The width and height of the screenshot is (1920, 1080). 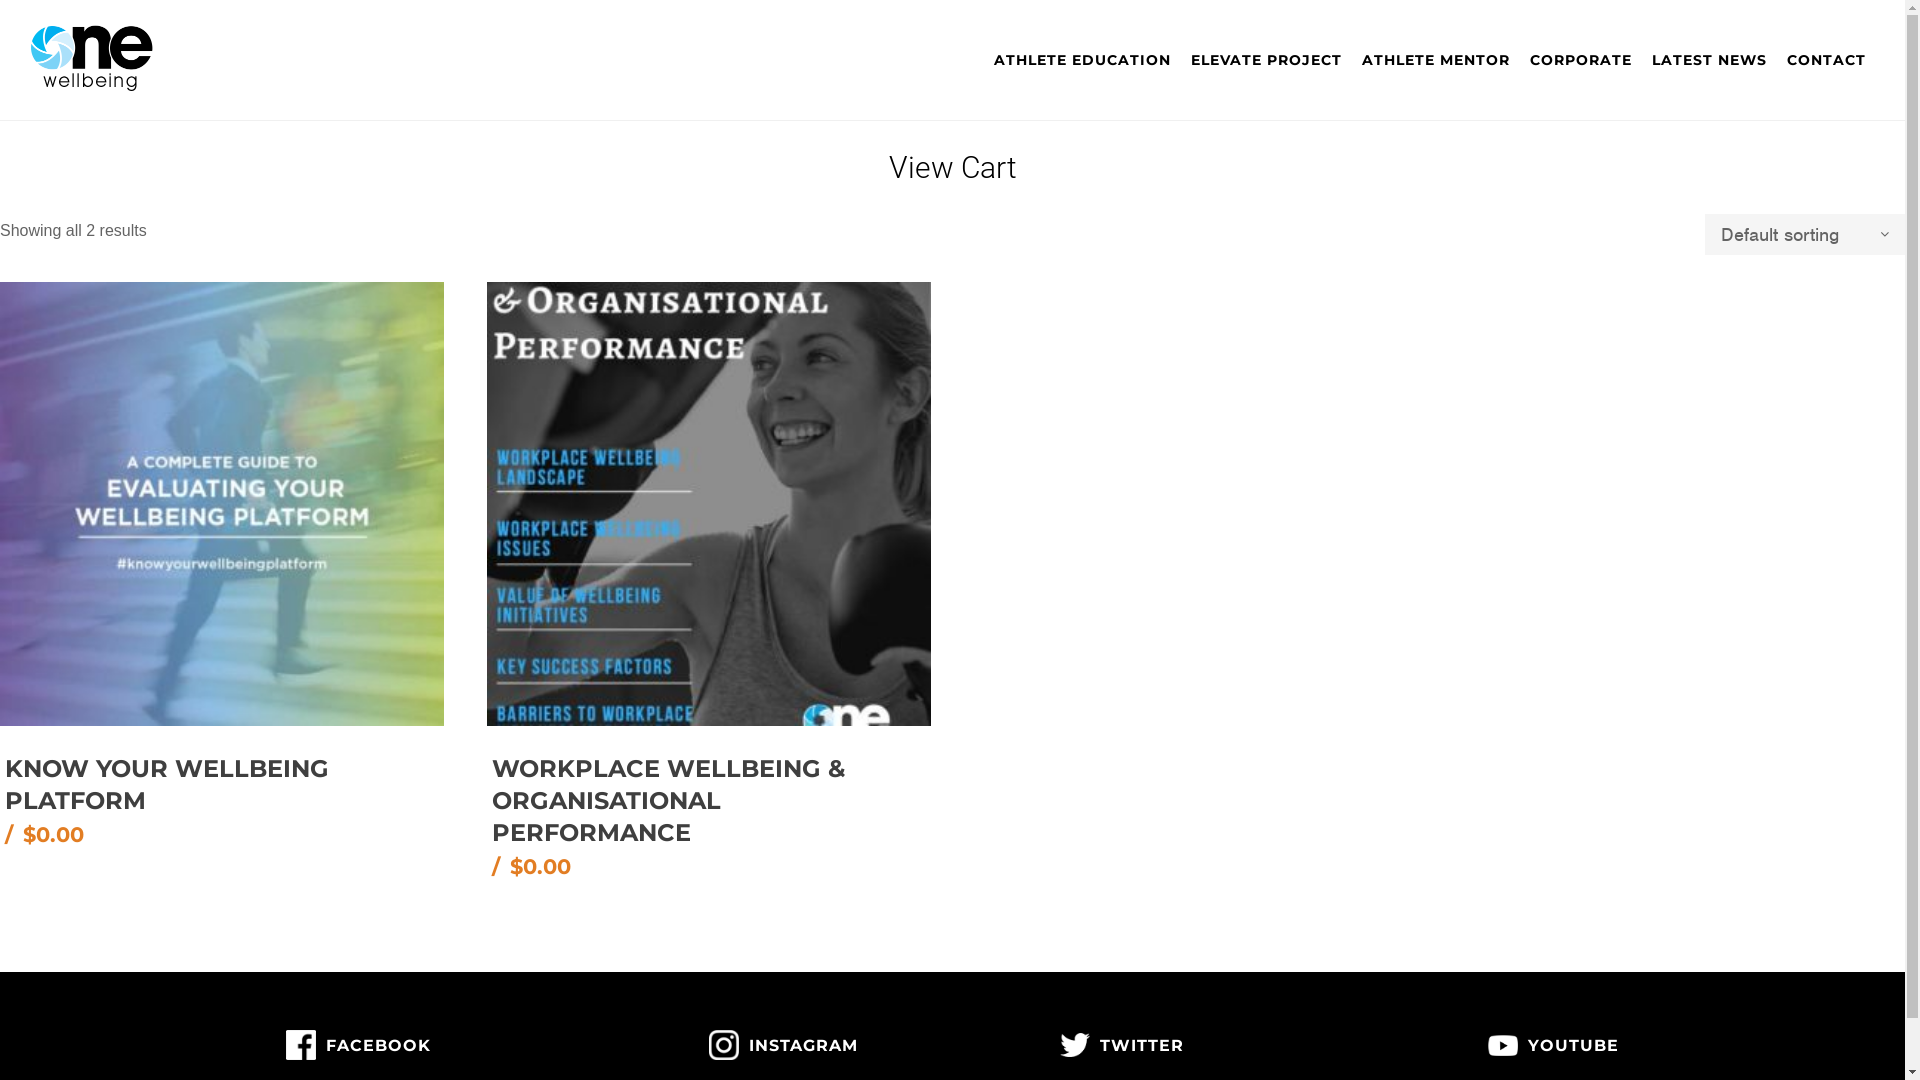 What do you see at coordinates (358, 1046) in the screenshot?
I see `FACEBOOK` at bounding box center [358, 1046].